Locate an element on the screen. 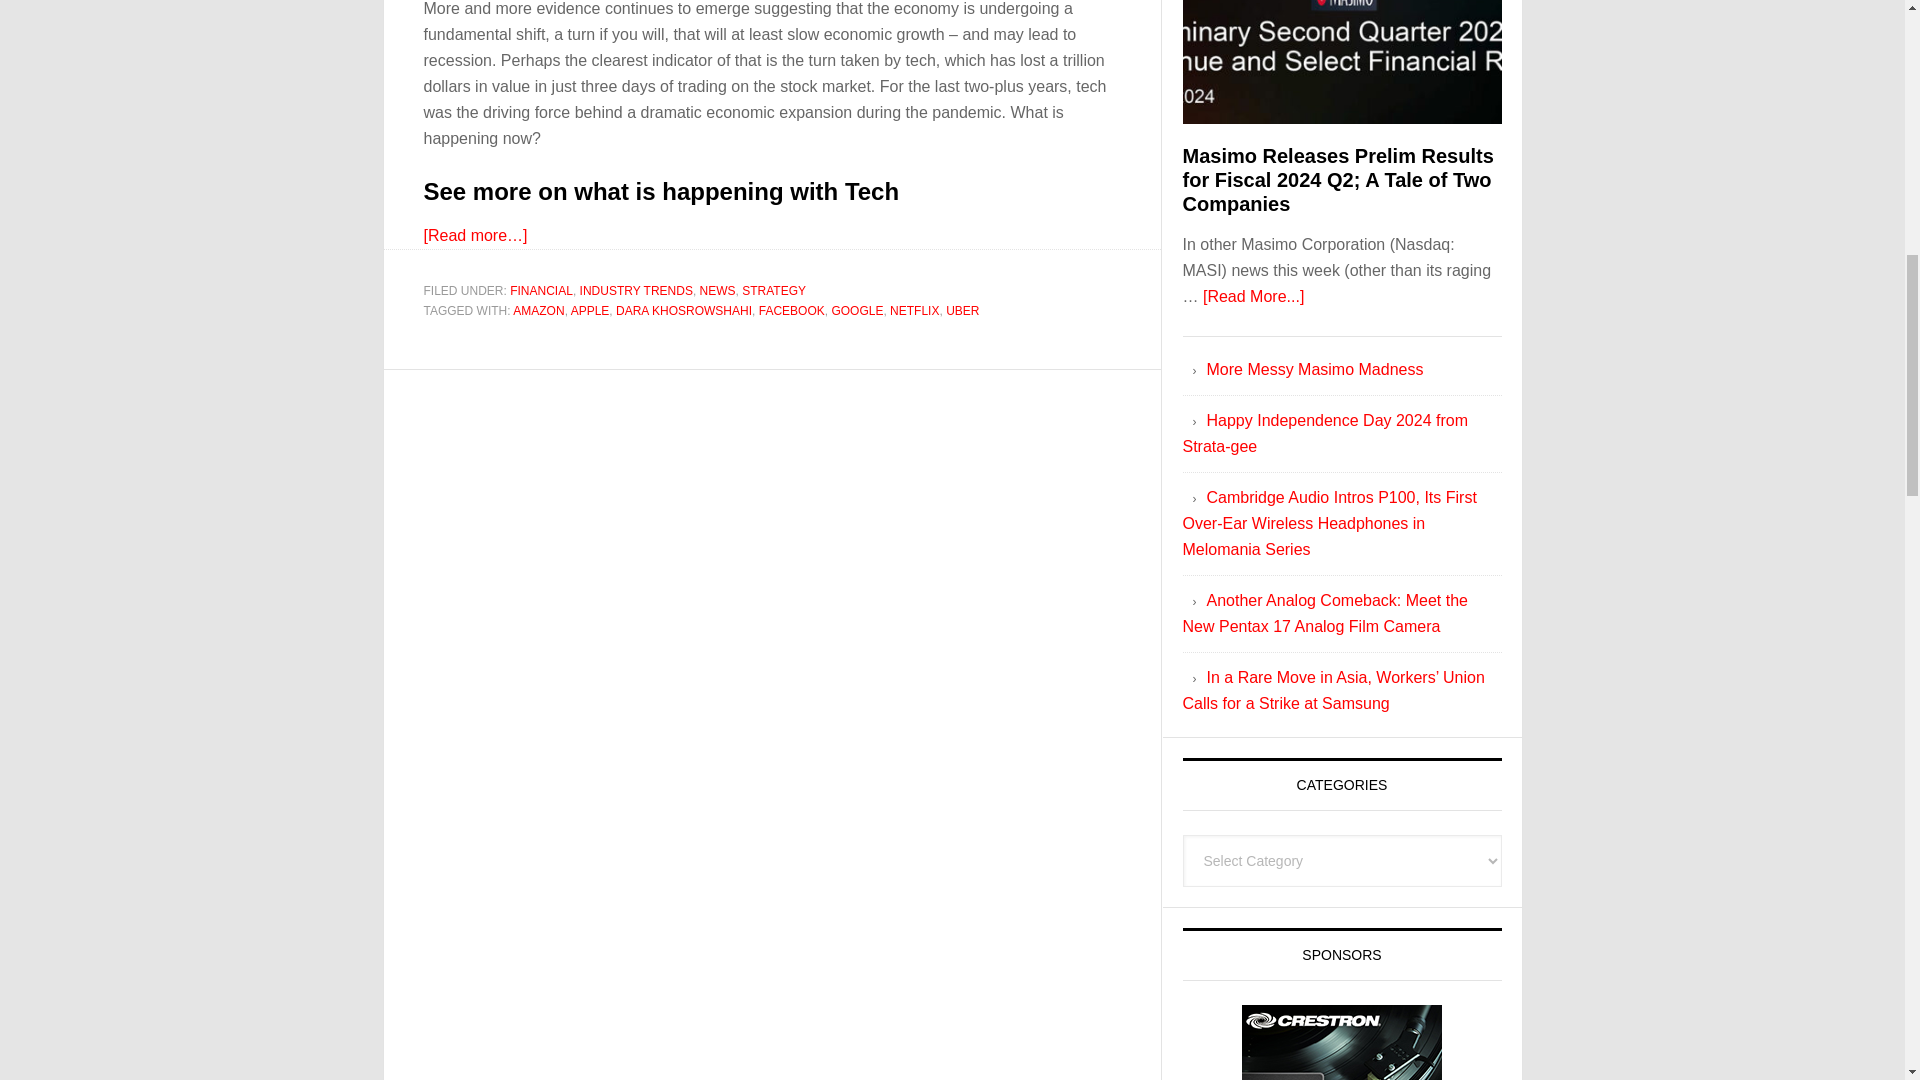  APPLE is located at coordinates (590, 310).